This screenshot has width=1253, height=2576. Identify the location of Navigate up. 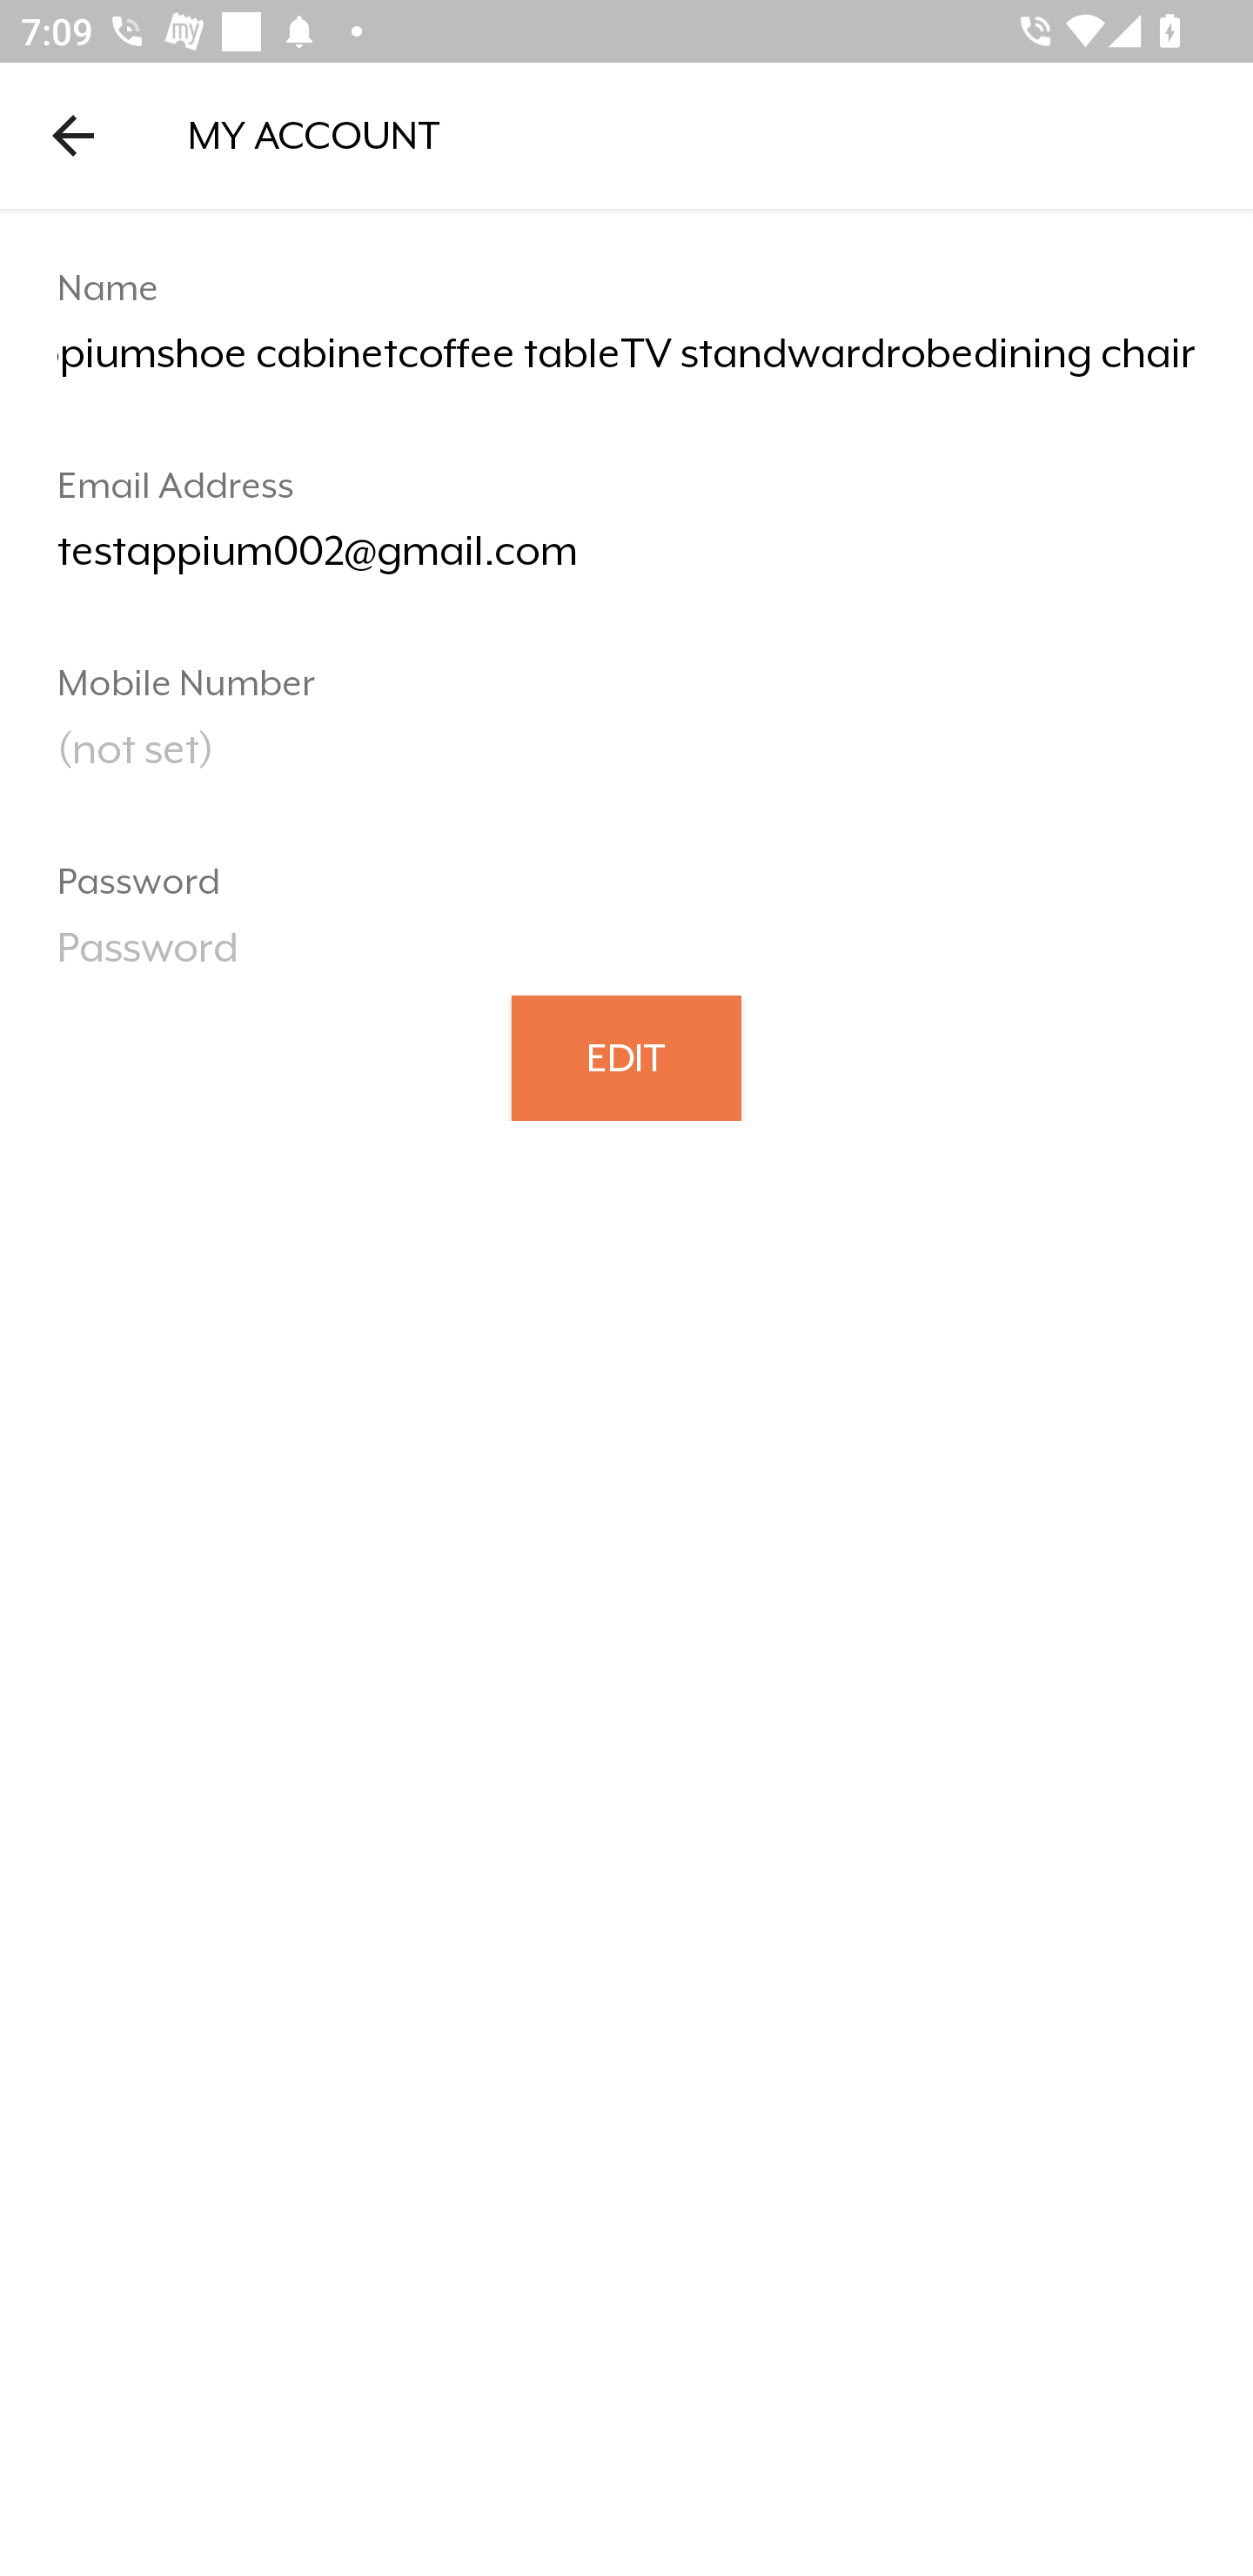
(73, 135).